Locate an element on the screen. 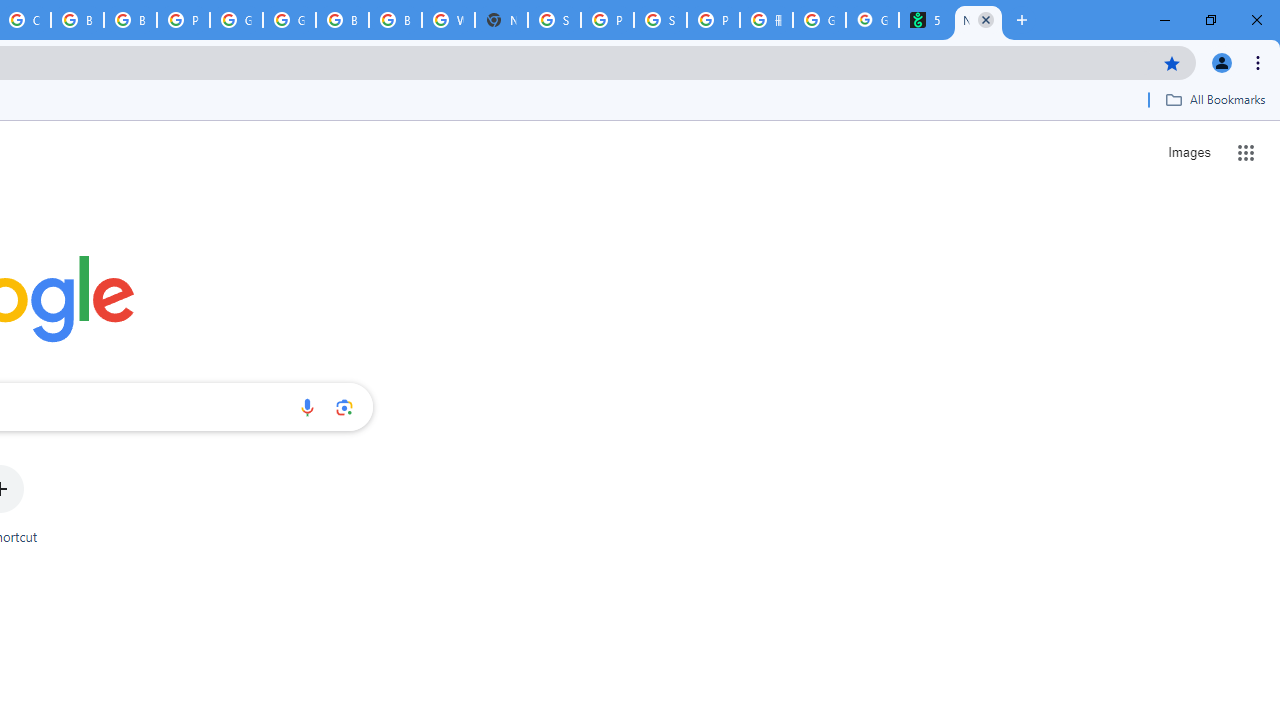 The height and width of the screenshot is (720, 1280). Search by image is located at coordinates (344, 407).